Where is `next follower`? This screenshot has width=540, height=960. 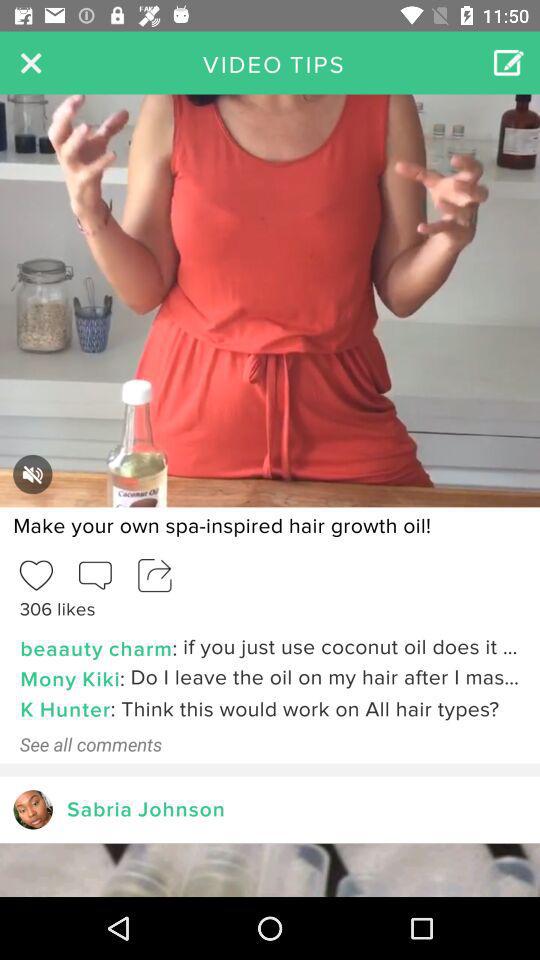 next follower is located at coordinates (32, 810).